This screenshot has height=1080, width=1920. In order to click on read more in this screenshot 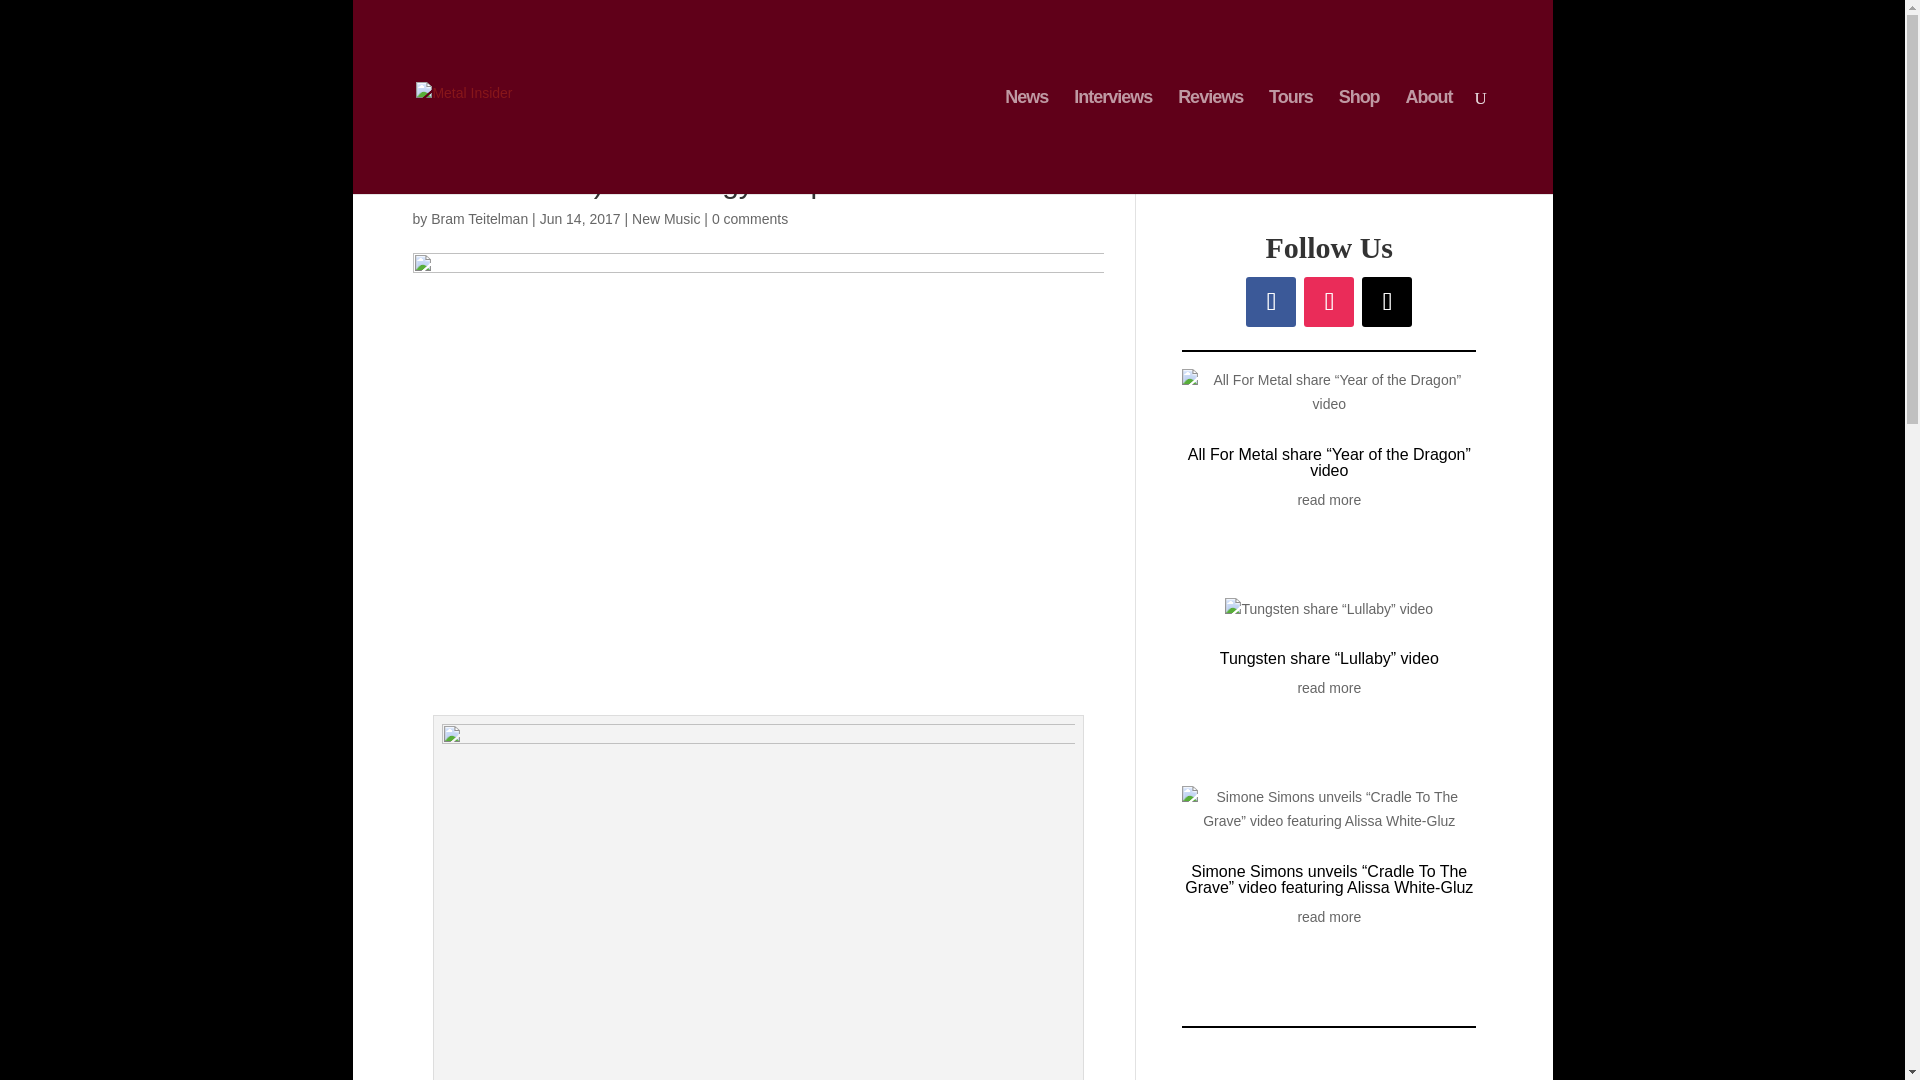, I will do `click(1329, 501)`.